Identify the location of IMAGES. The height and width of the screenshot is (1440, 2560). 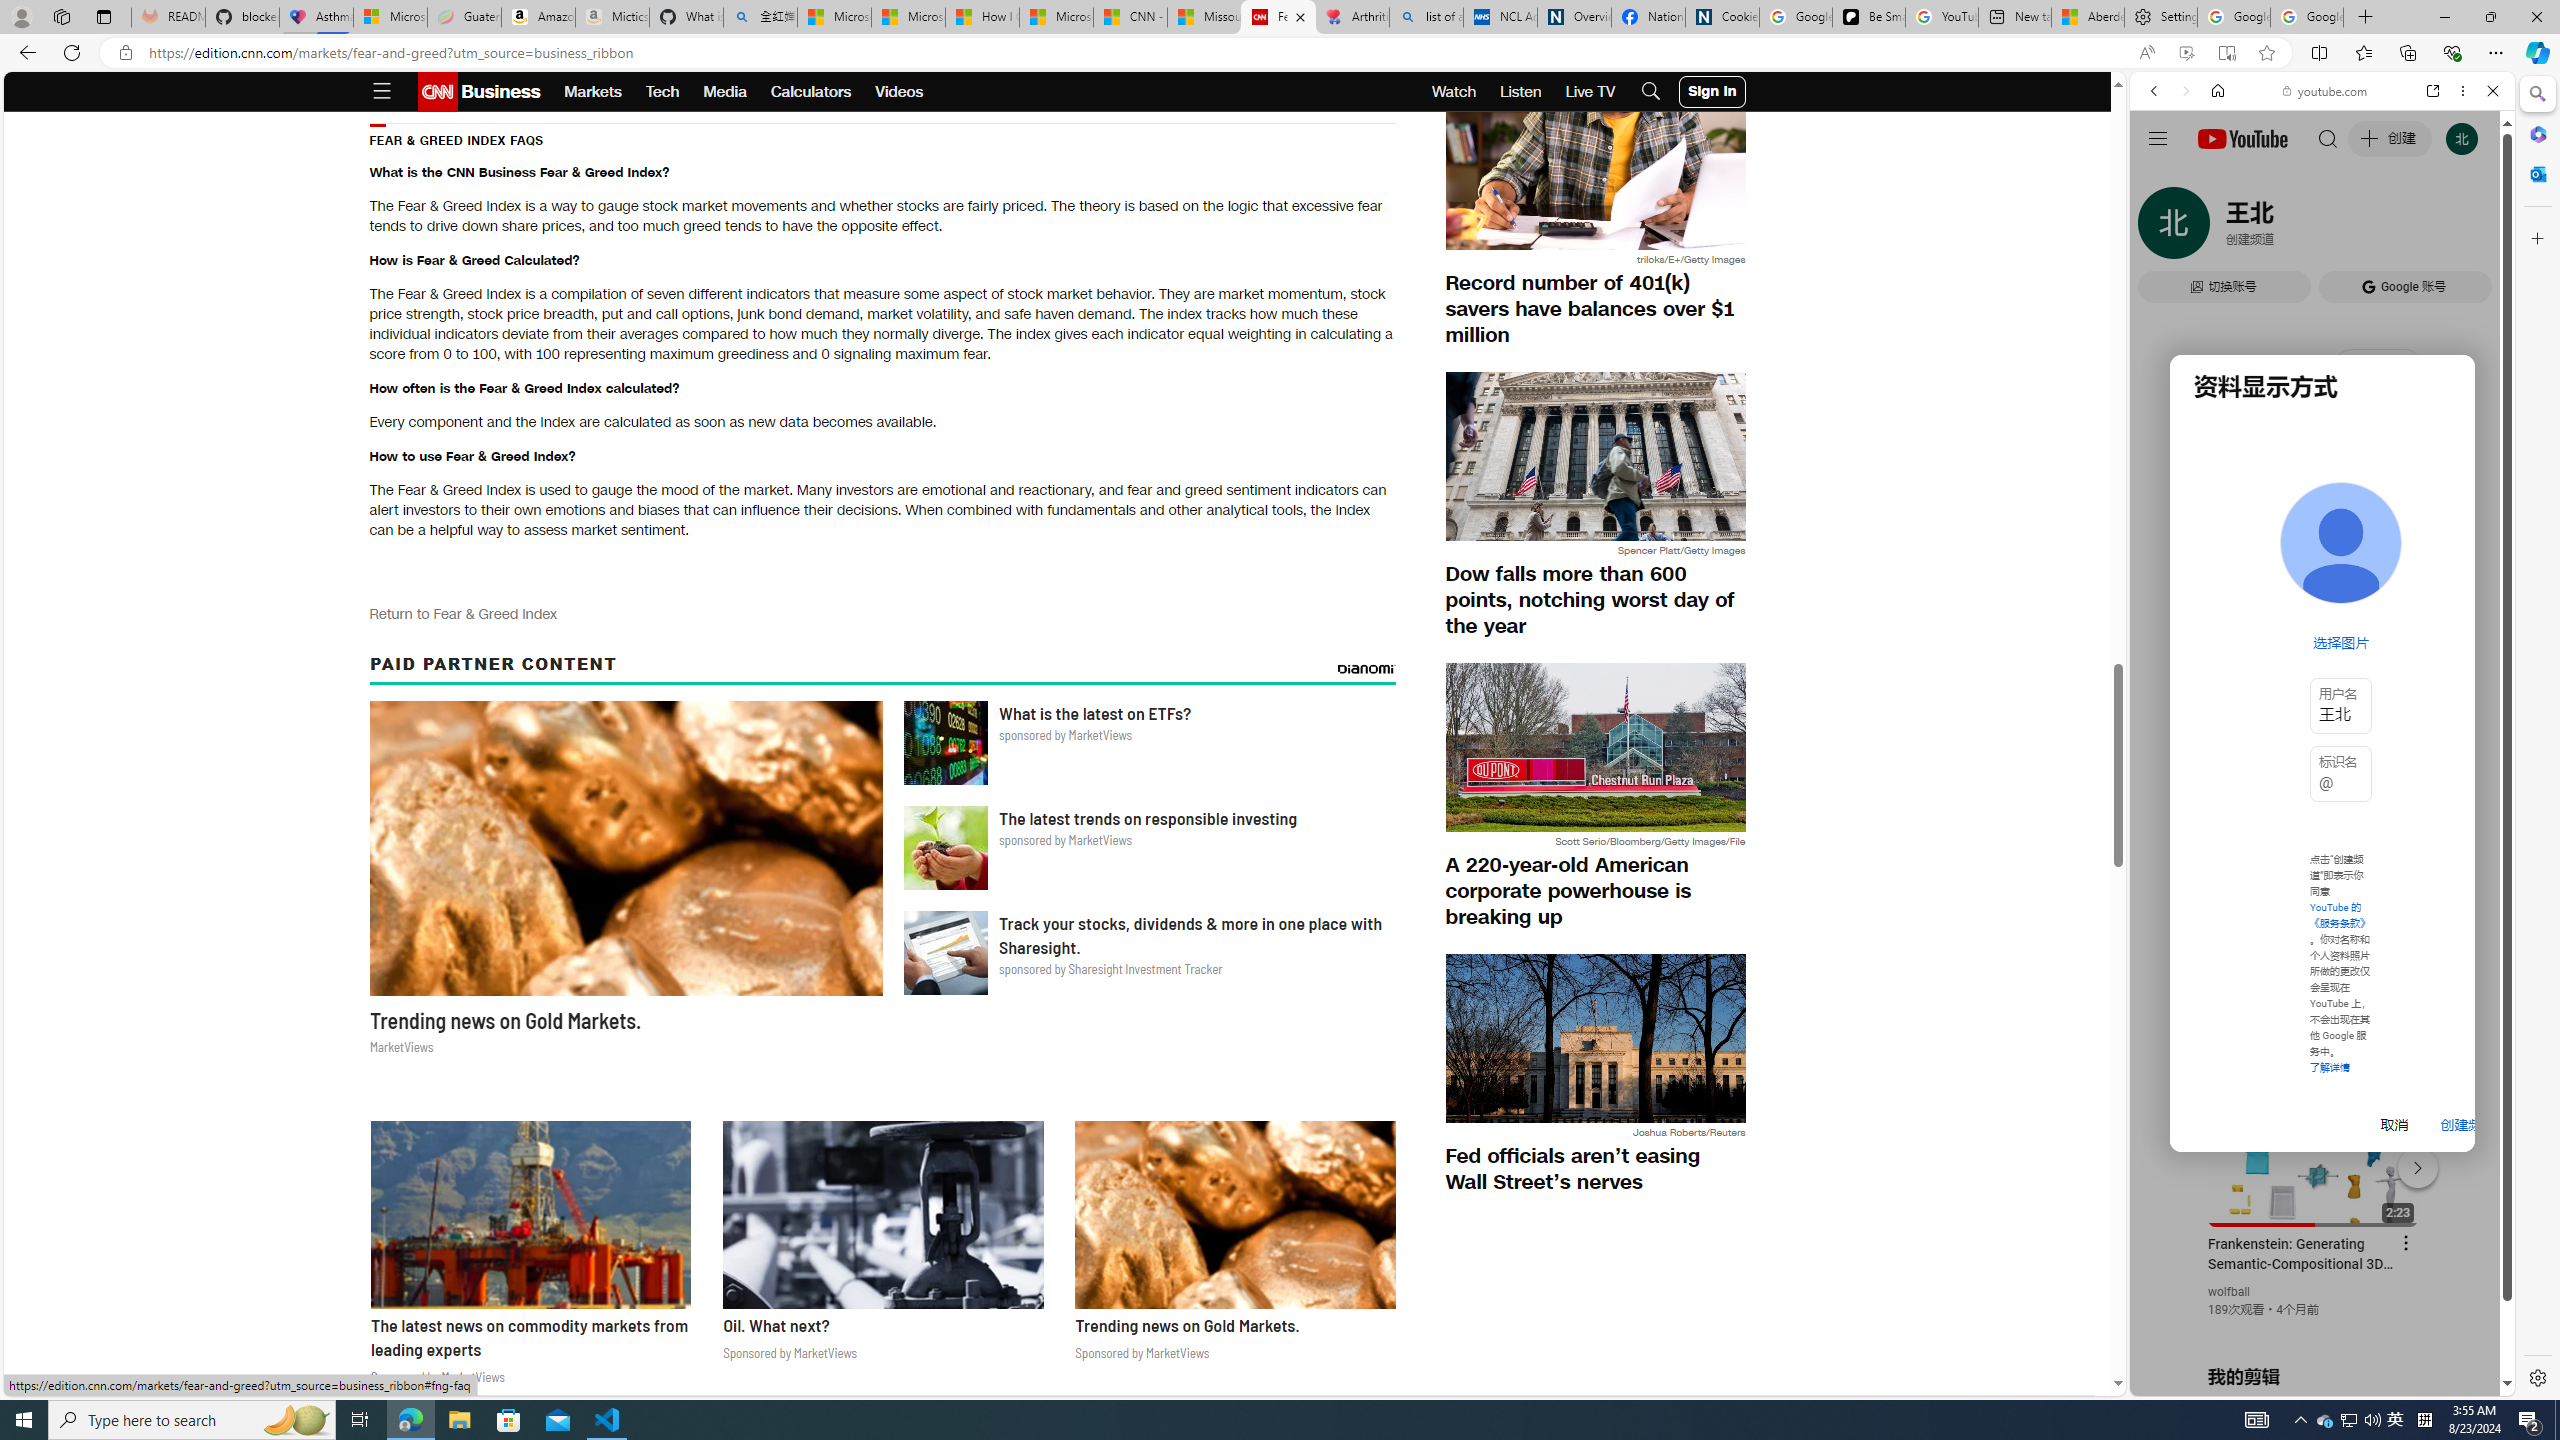
(2220, 229).